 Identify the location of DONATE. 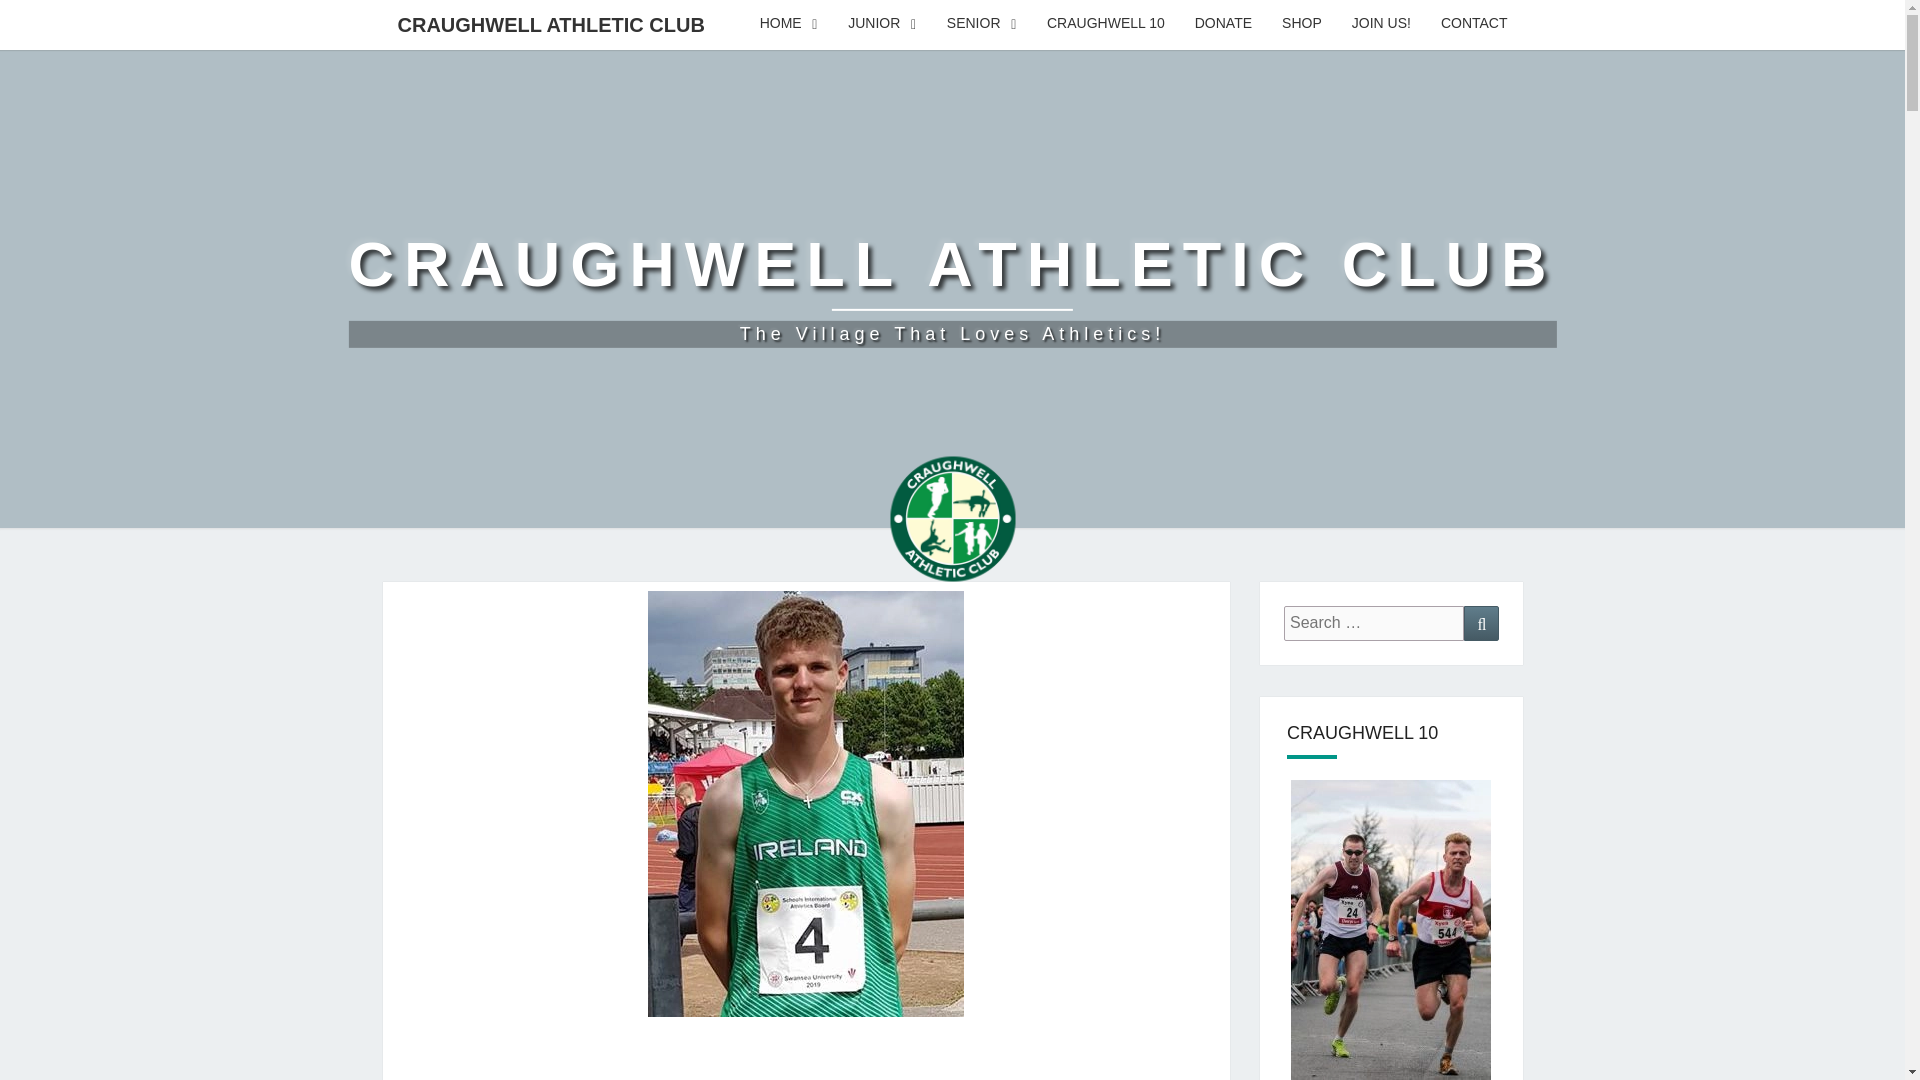
(951, 288).